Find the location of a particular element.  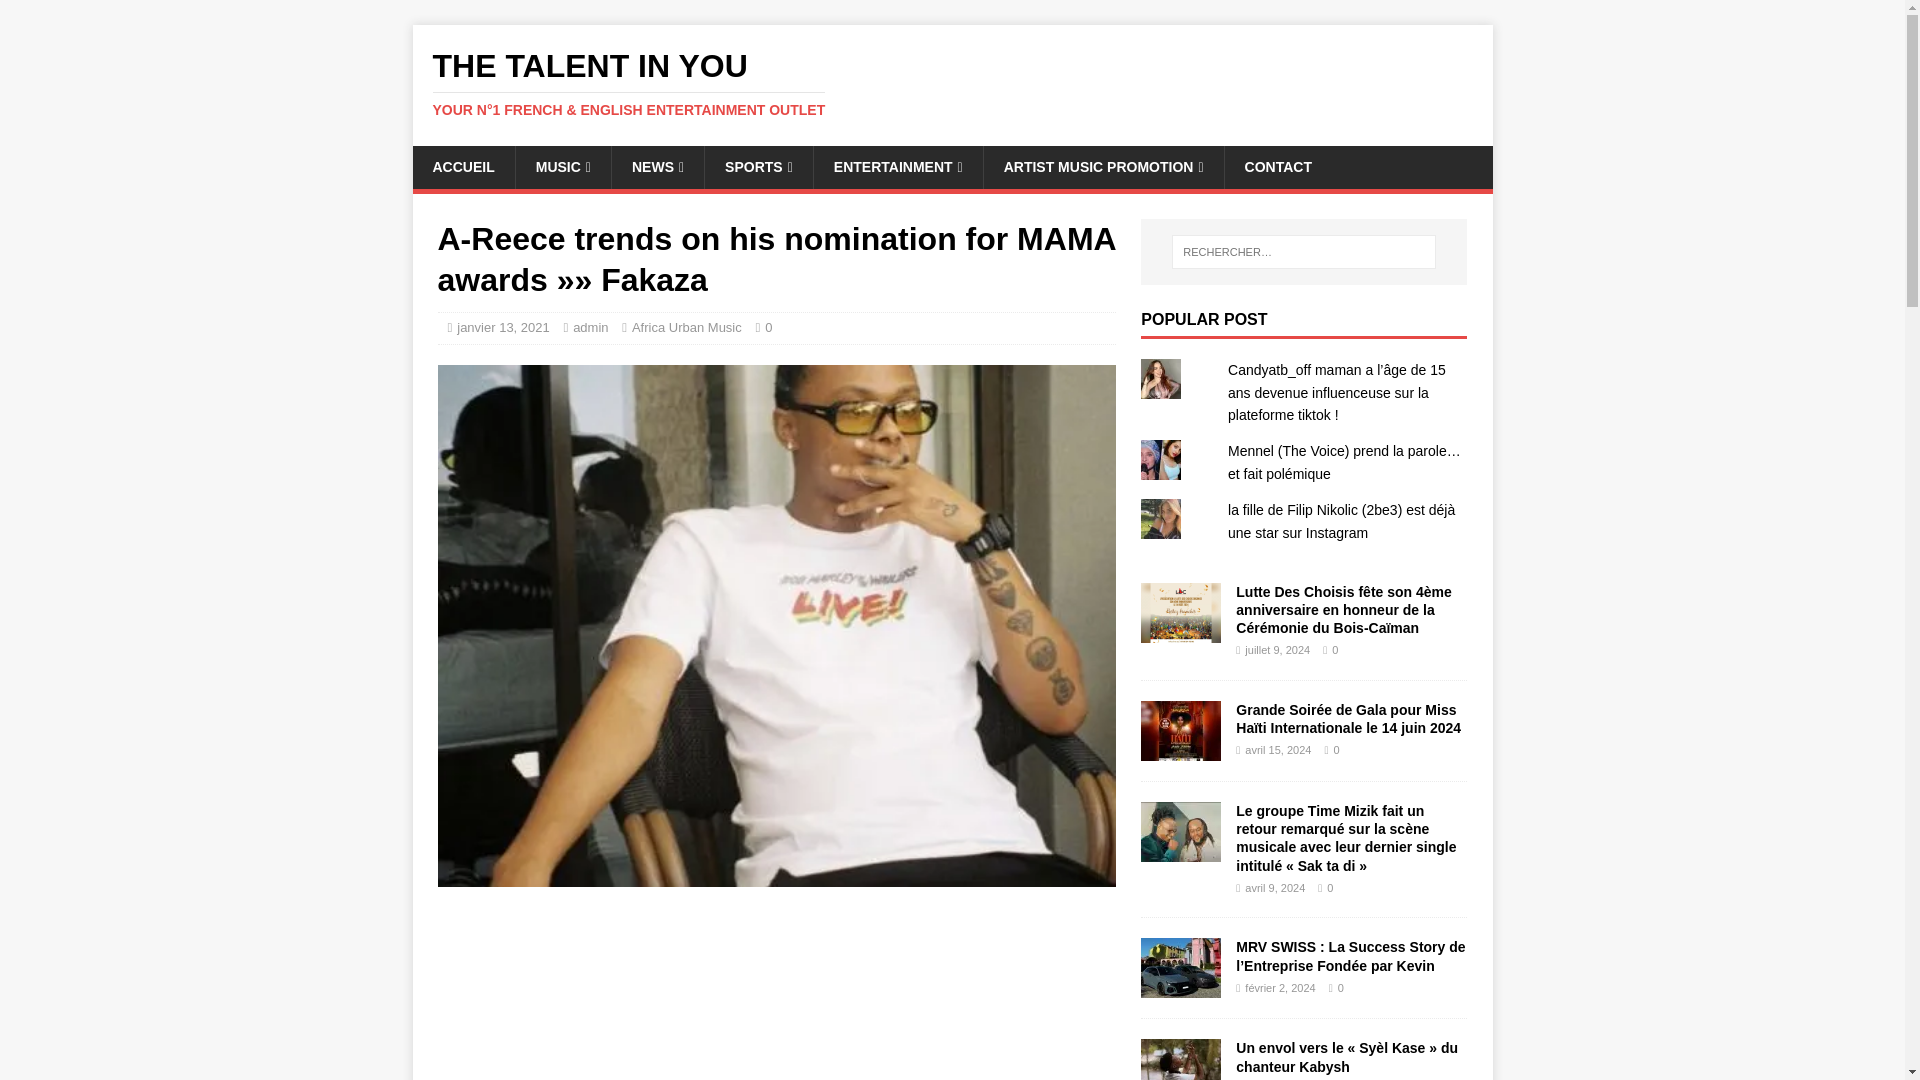

MUSIC is located at coordinates (562, 166).